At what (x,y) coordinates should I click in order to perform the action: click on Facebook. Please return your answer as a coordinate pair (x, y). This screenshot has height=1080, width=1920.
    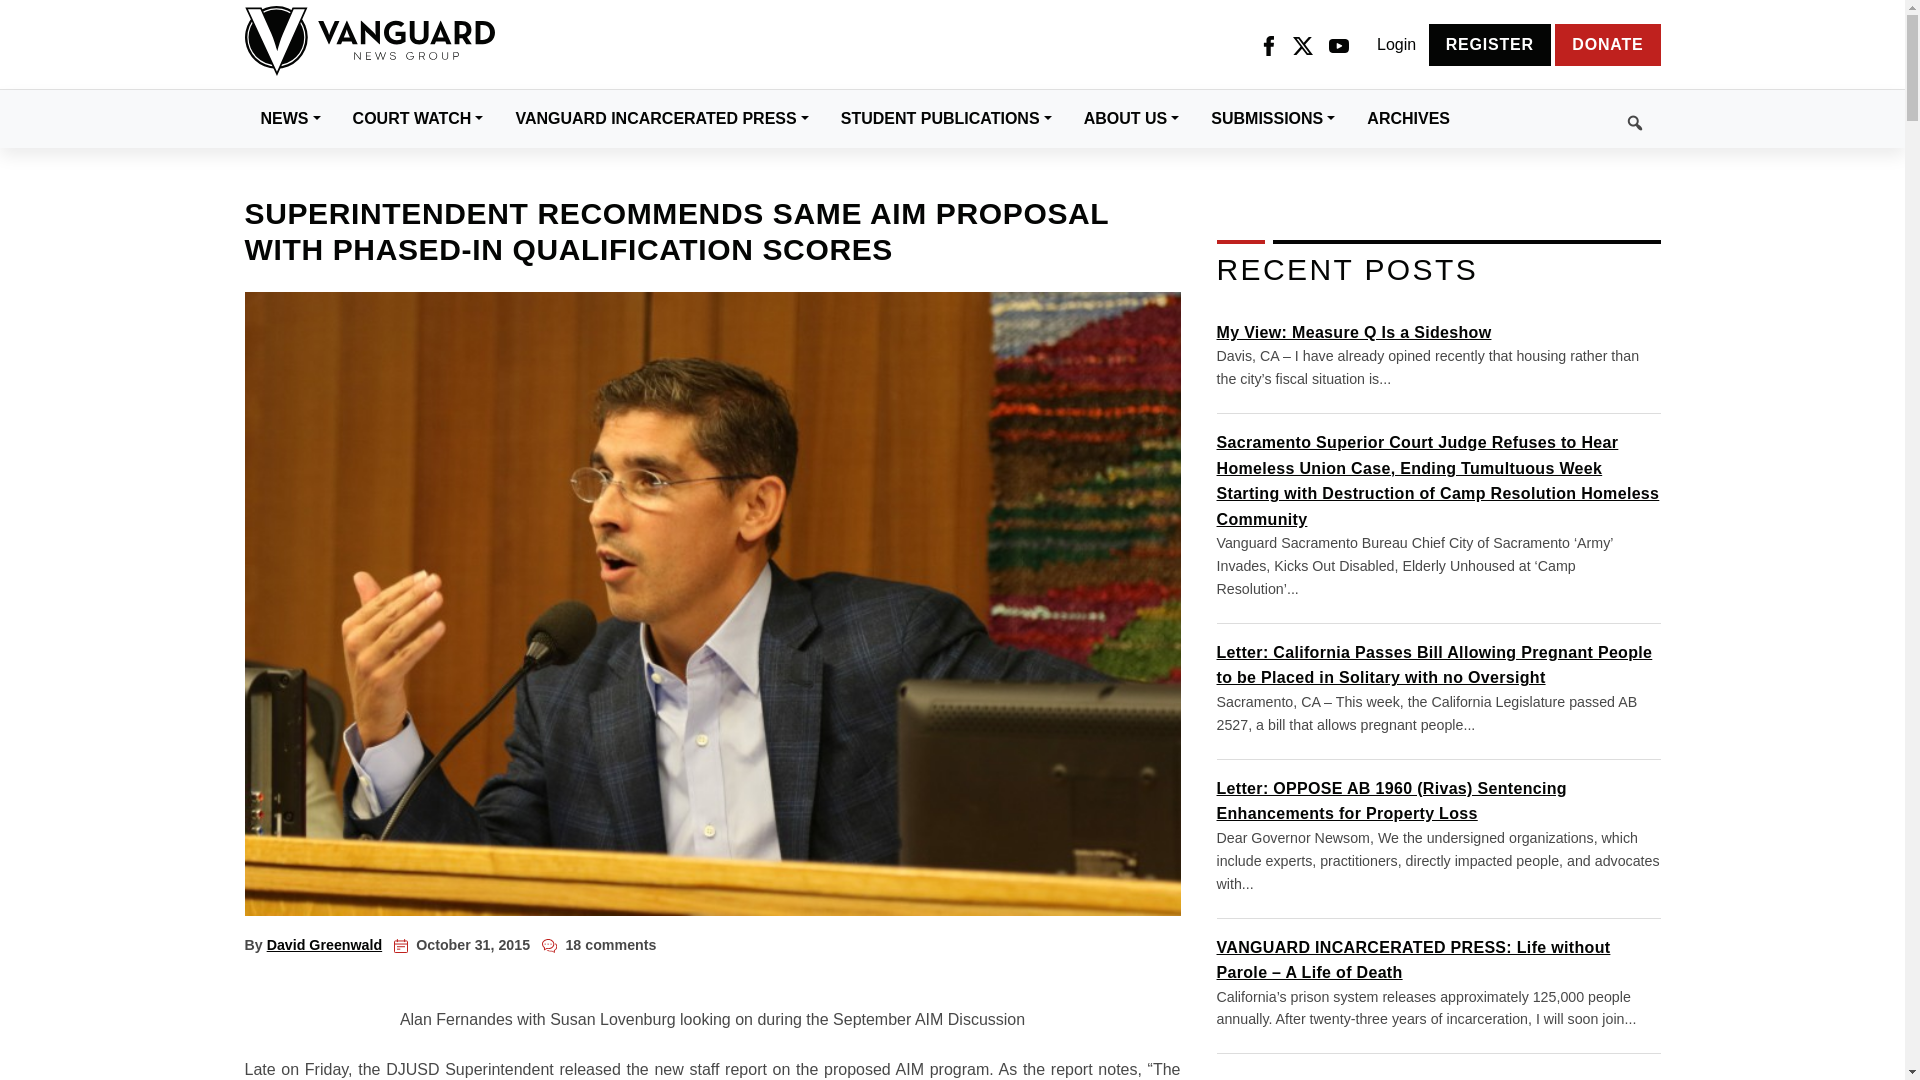
    Looking at the image, I should click on (1268, 45).